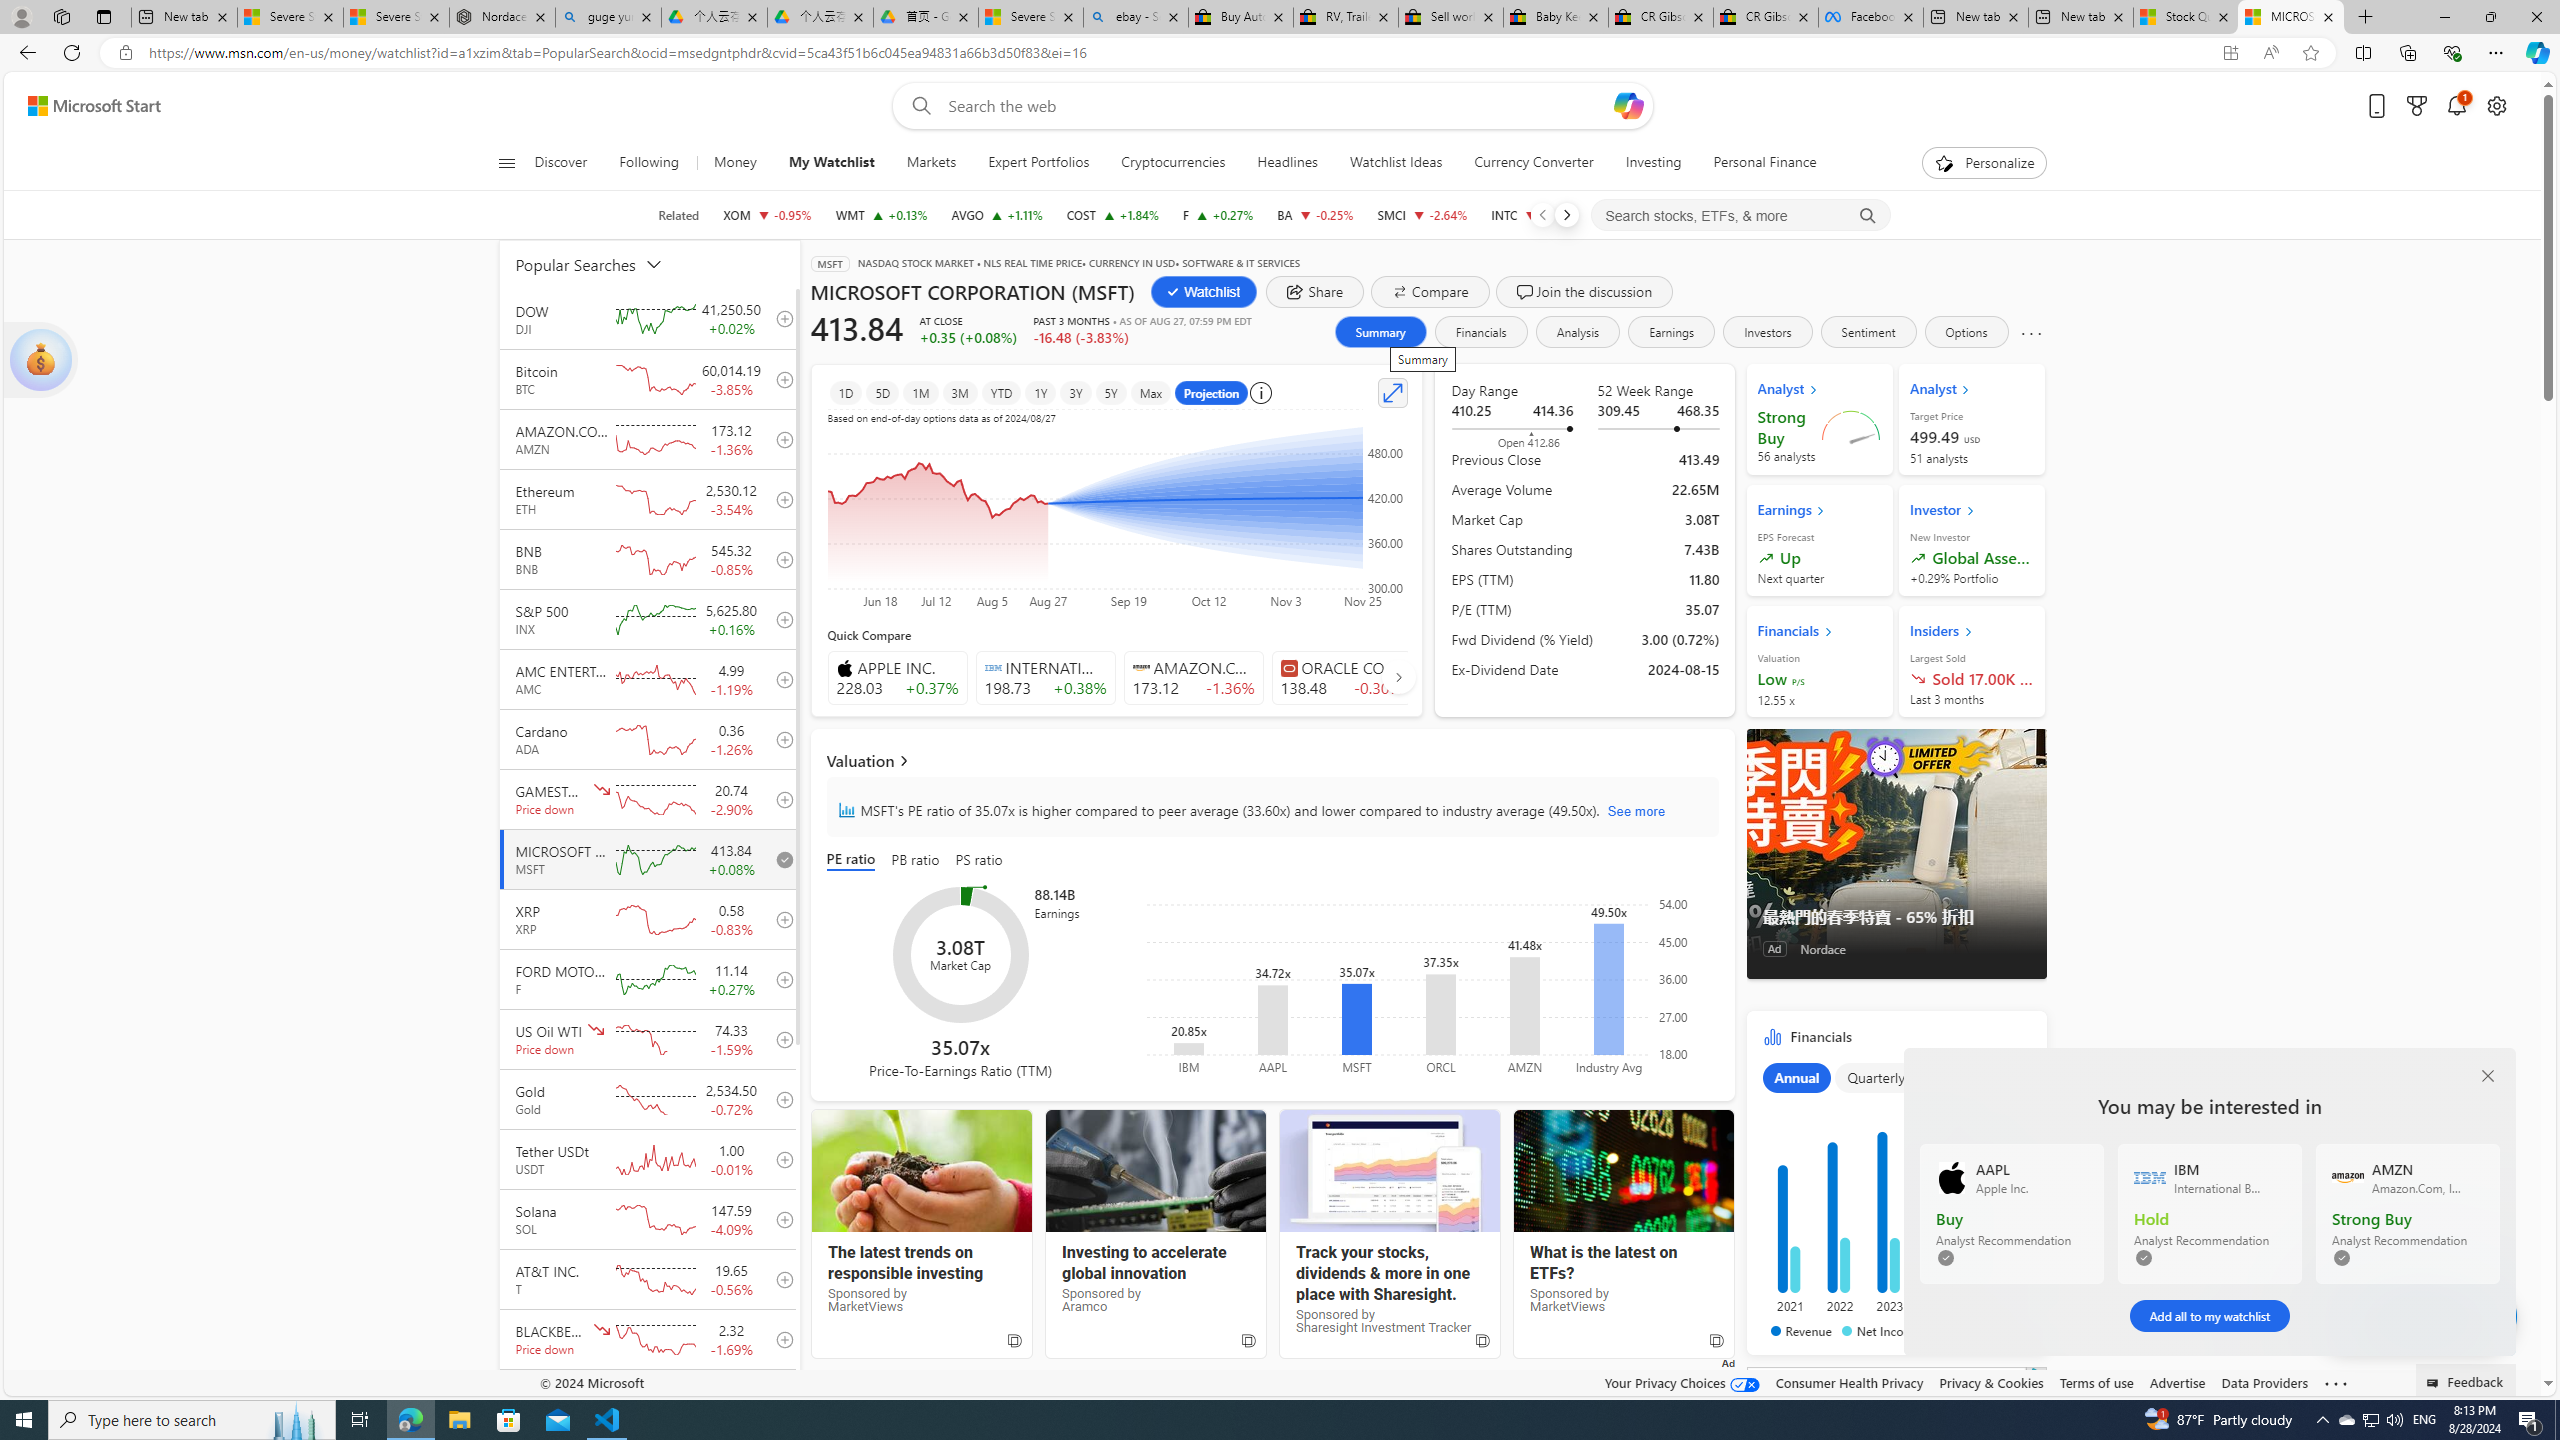 The width and height of the screenshot is (2560, 1440). What do you see at coordinates (1076, 392) in the screenshot?
I see `3Y` at bounding box center [1076, 392].